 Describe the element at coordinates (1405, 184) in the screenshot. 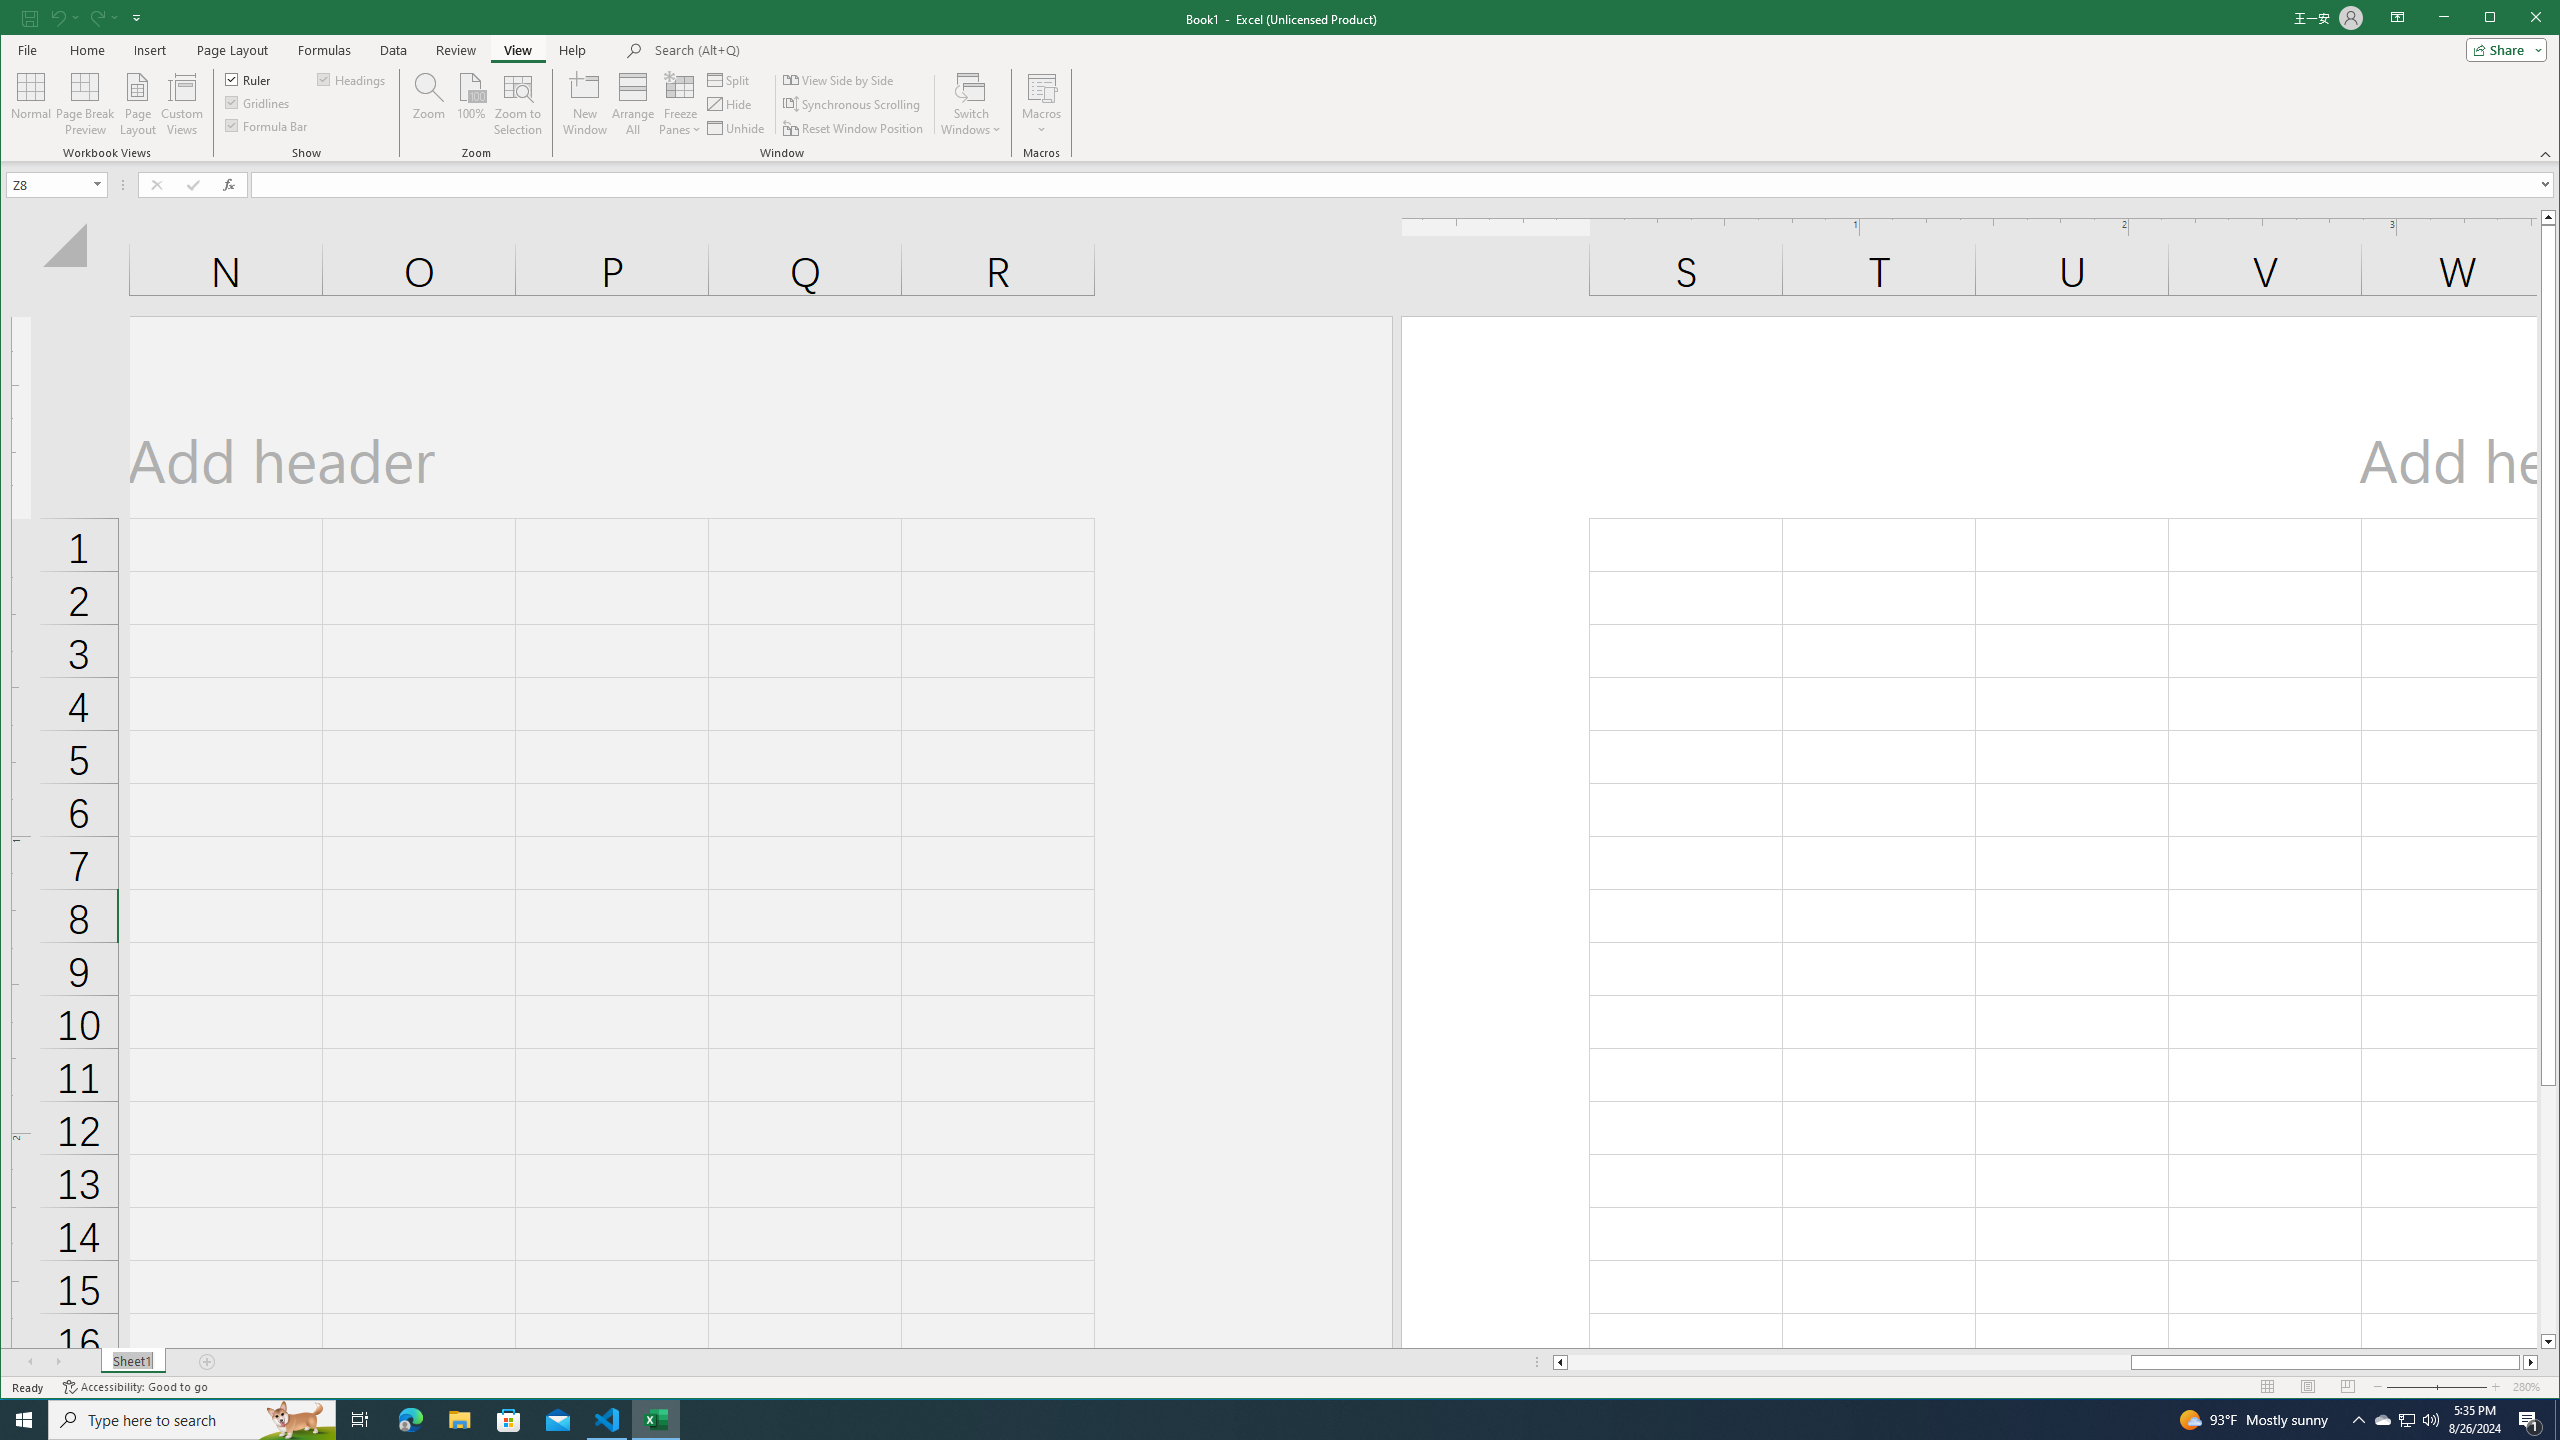

I see `Formula Bar` at that location.